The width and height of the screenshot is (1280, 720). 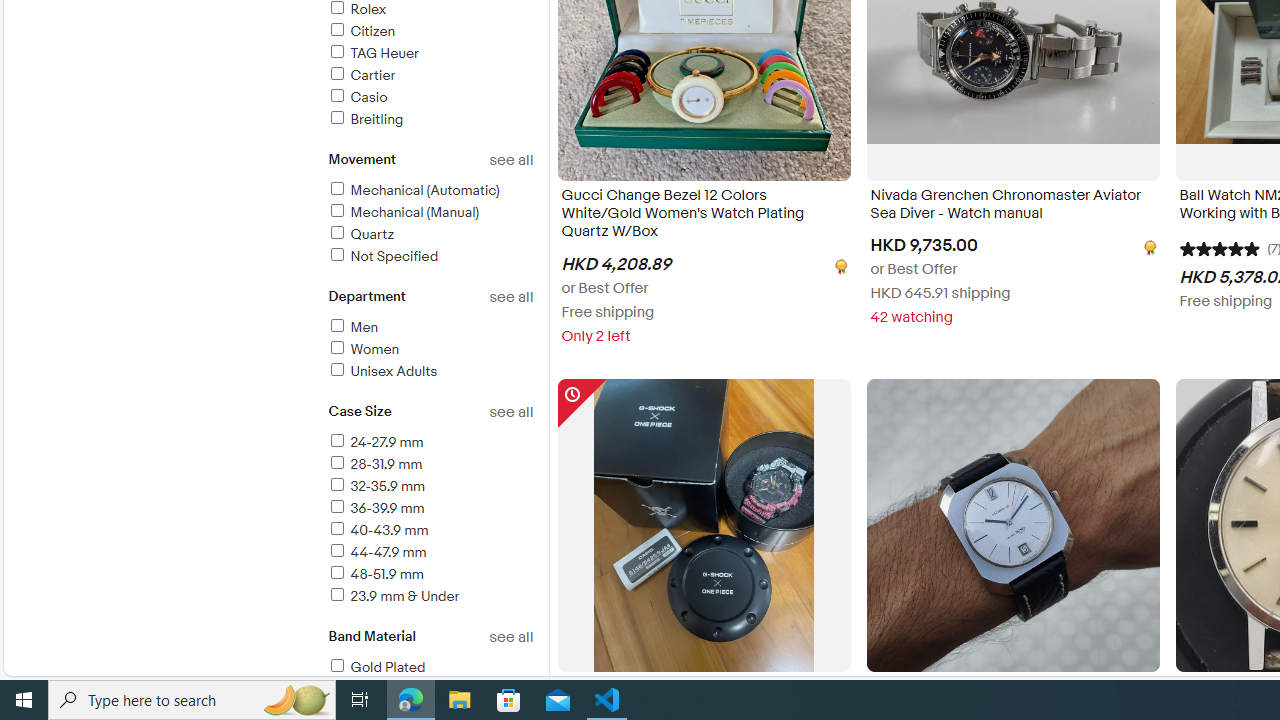 What do you see at coordinates (377, 530) in the screenshot?
I see `40-43.9 mm` at bounding box center [377, 530].